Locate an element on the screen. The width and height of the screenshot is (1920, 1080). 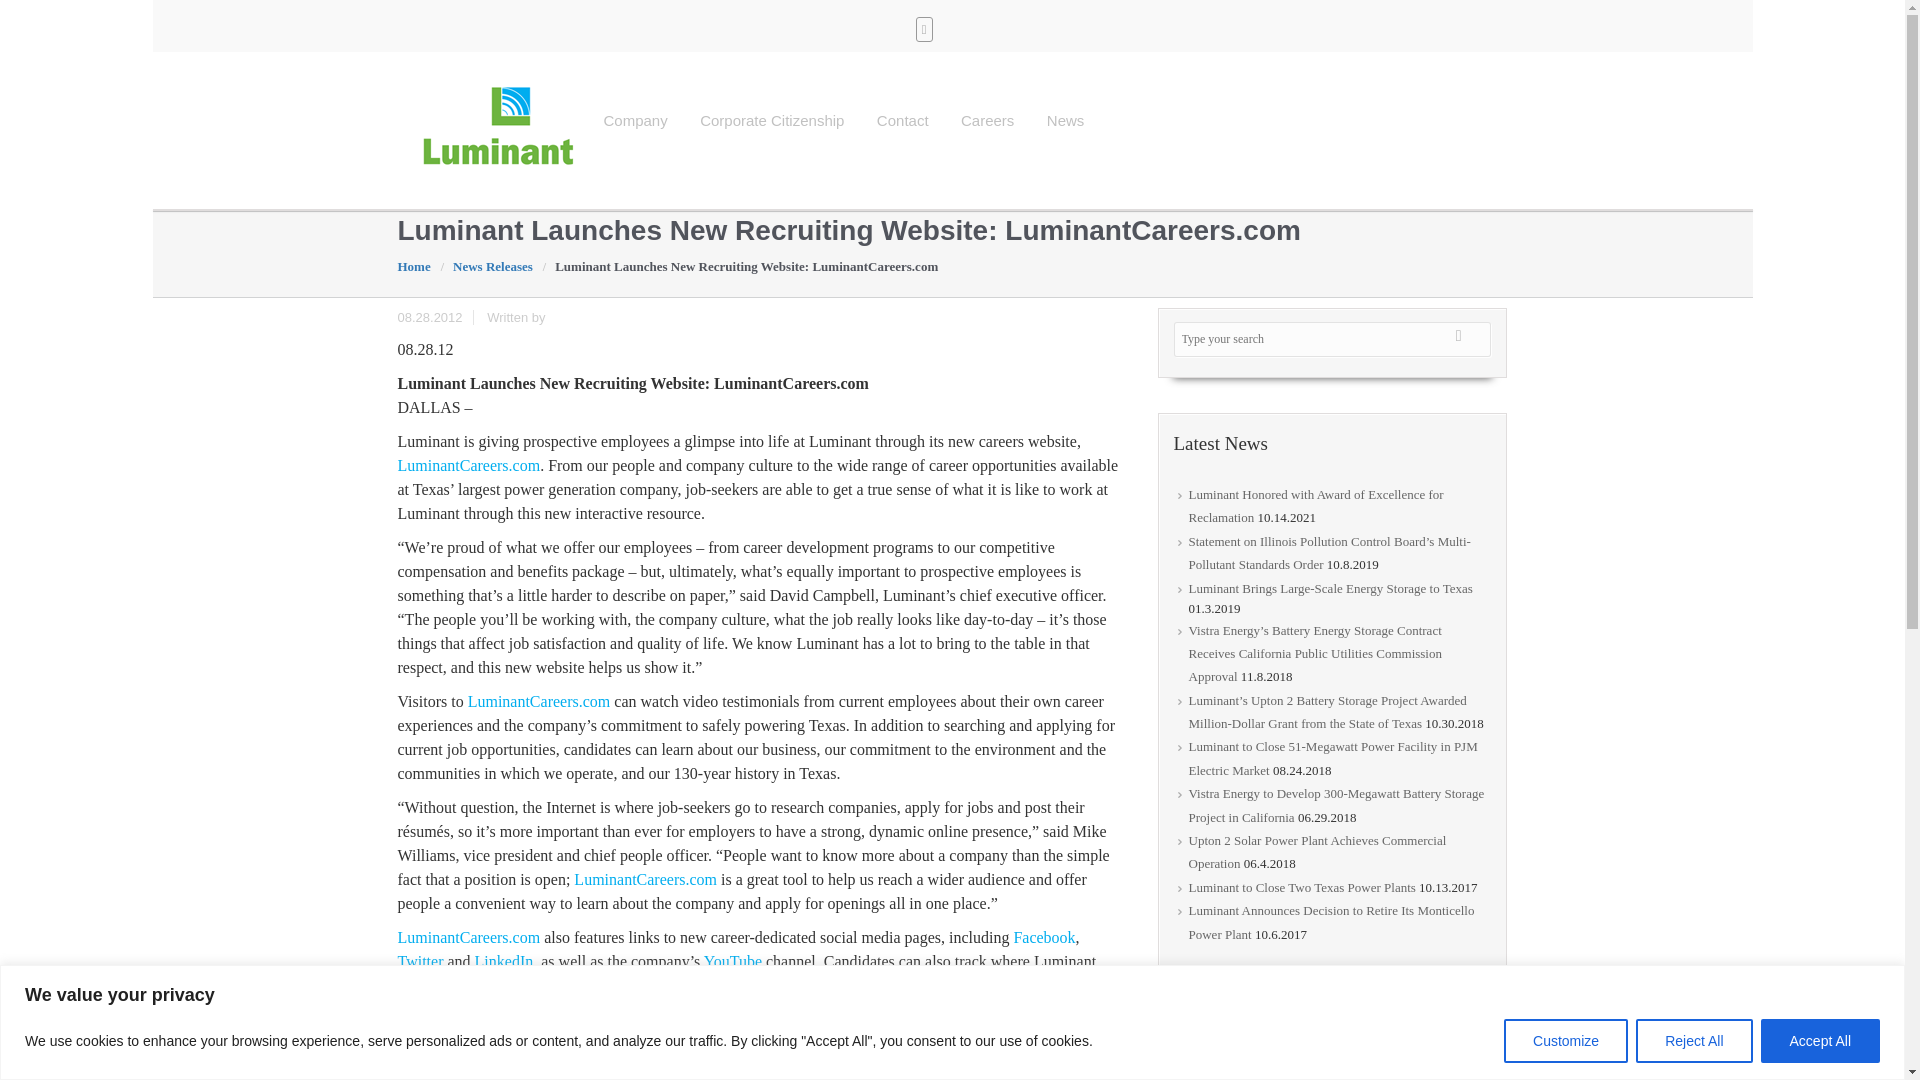
Reject All is located at coordinates (1693, 1040).